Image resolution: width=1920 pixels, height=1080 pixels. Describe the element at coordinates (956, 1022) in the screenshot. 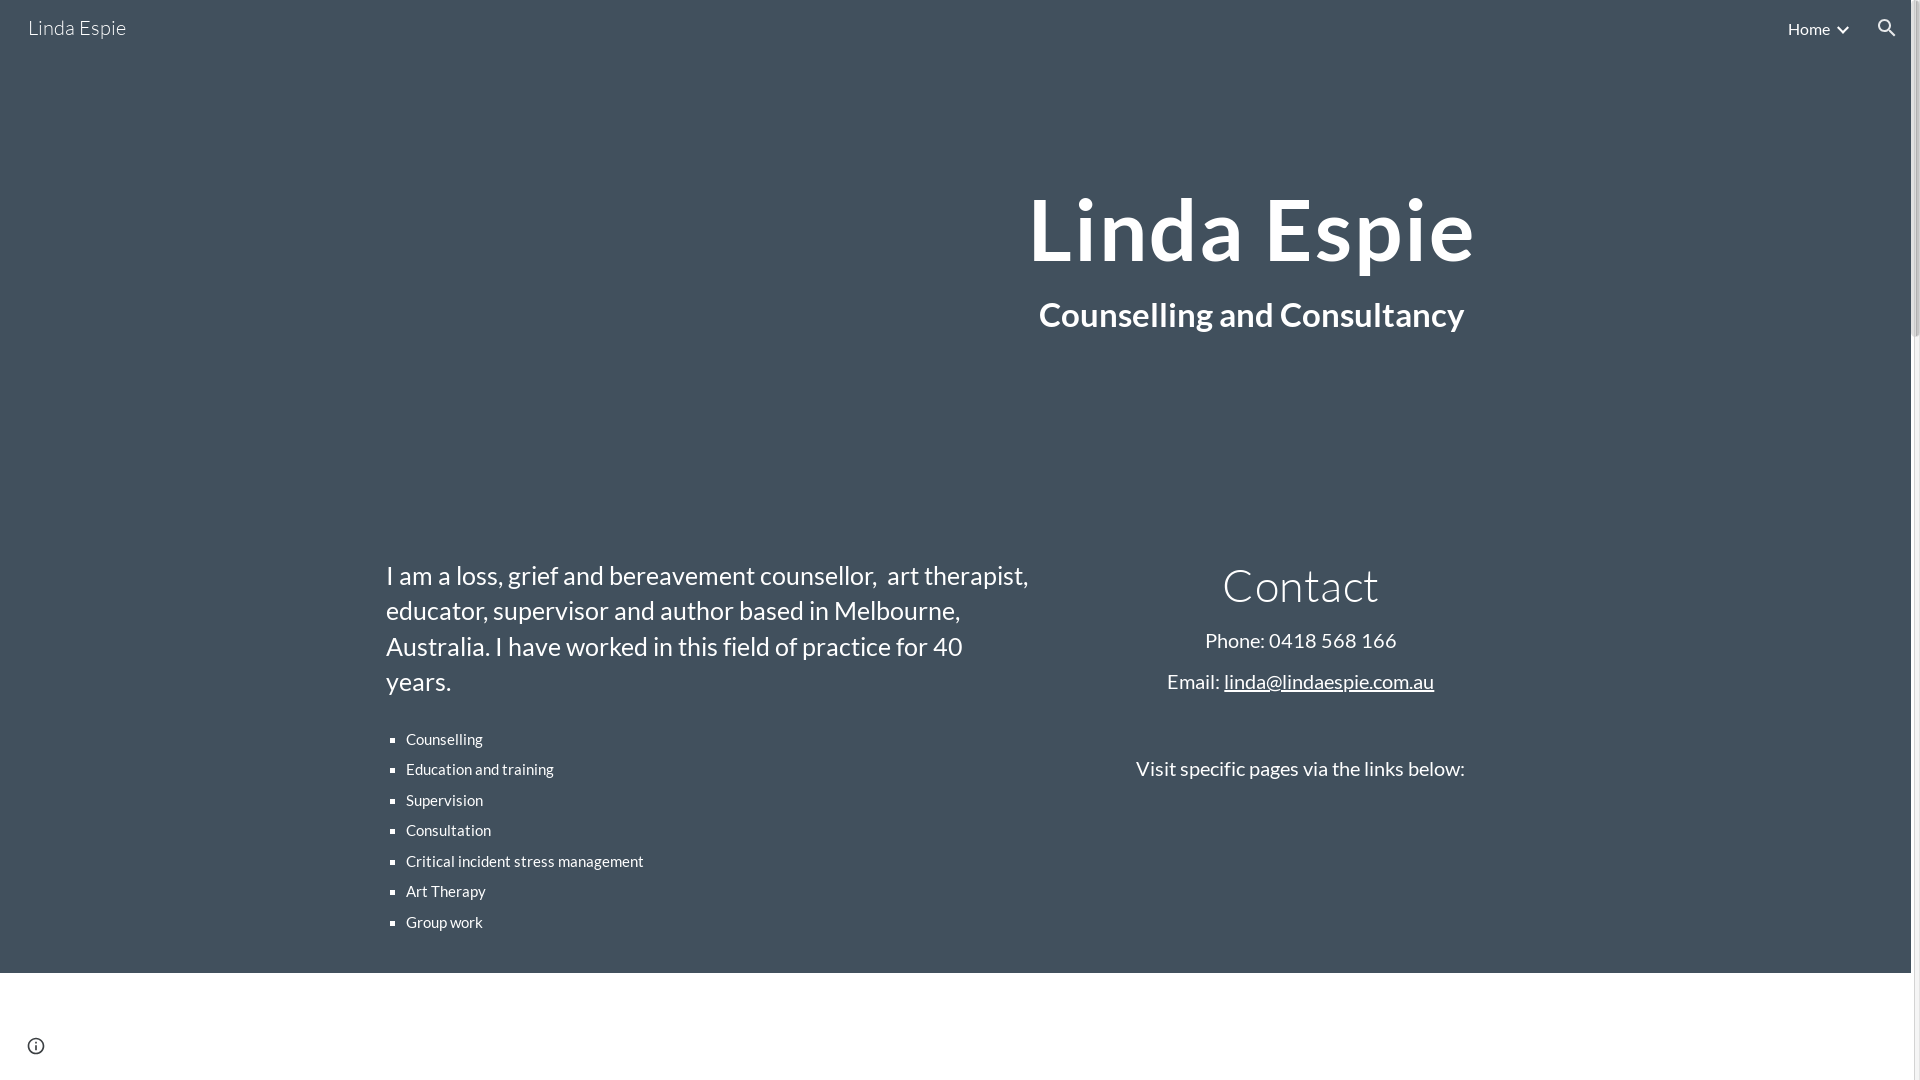

I see `Art Therapy` at that location.